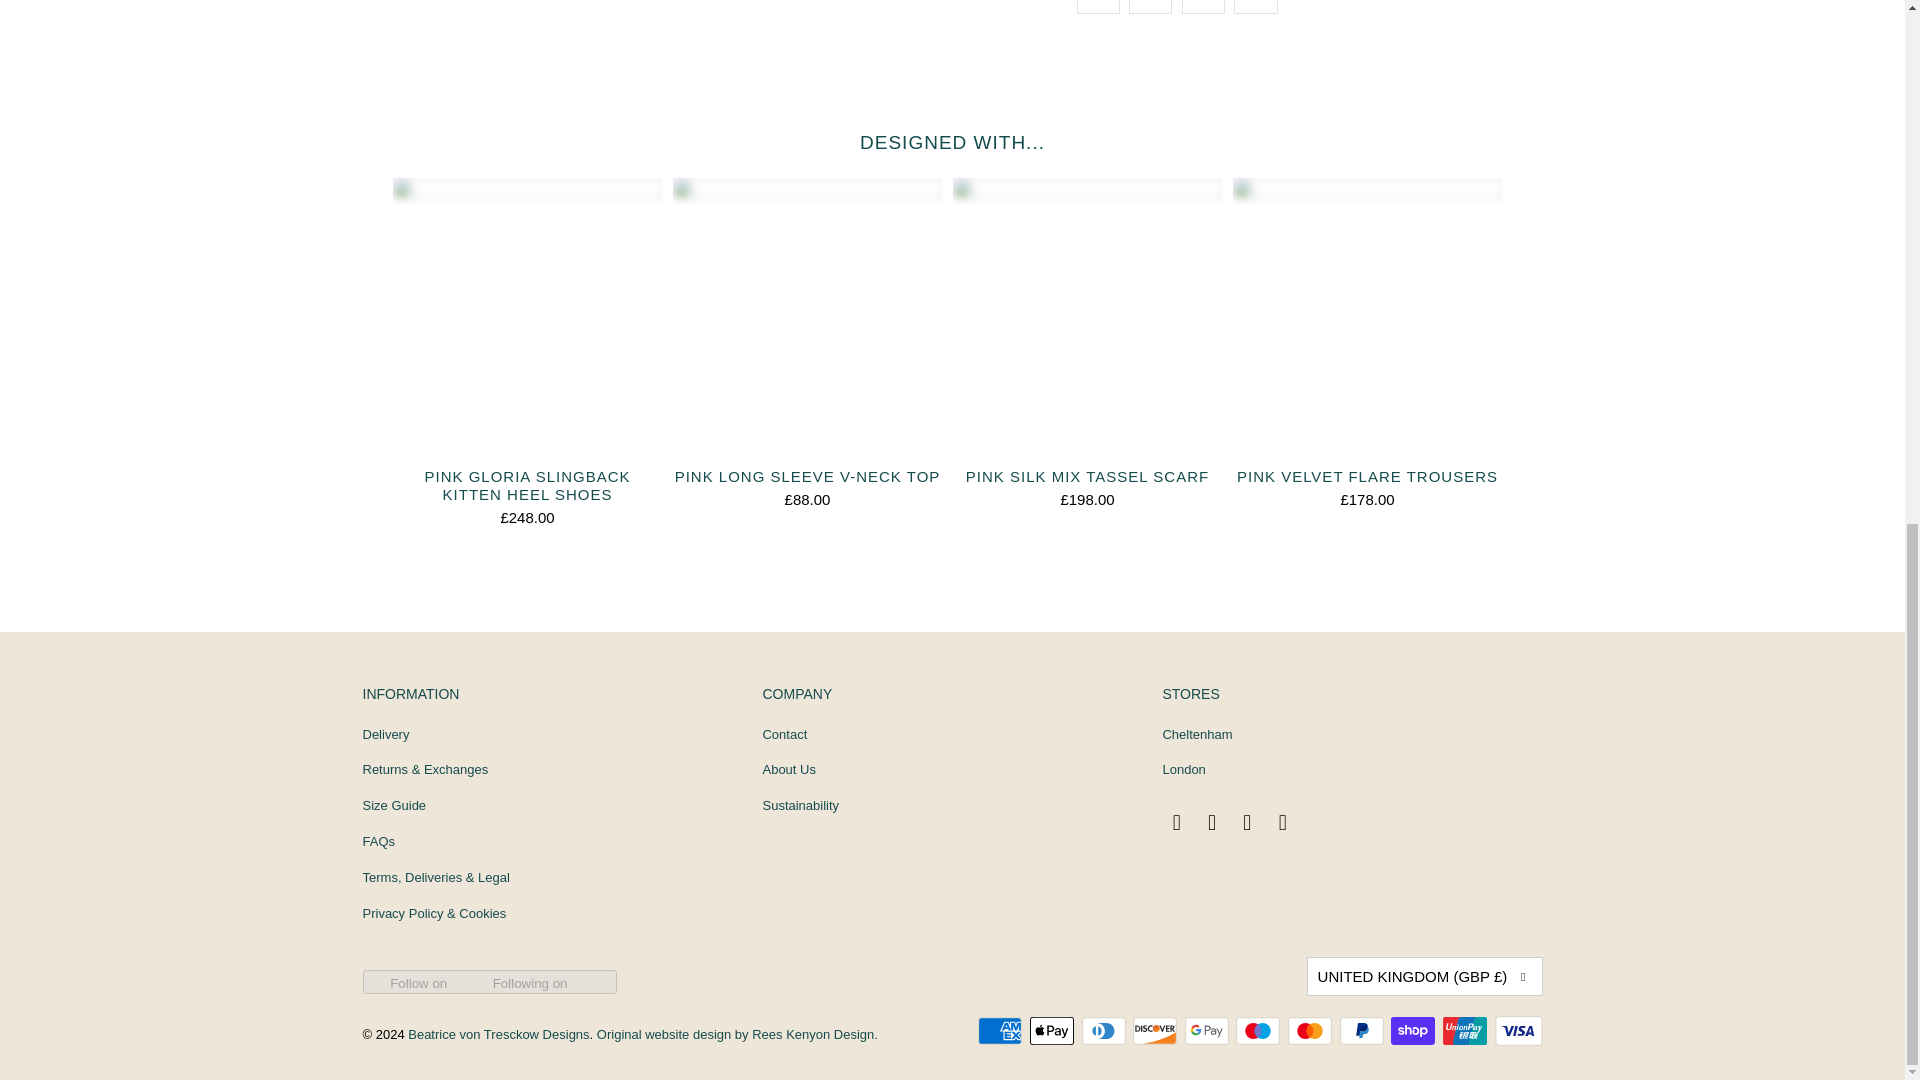 The image size is (1920, 1080). What do you see at coordinates (1312, 1031) in the screenshot?
I see `Mastercard` at bounding box center [1312, 1031].